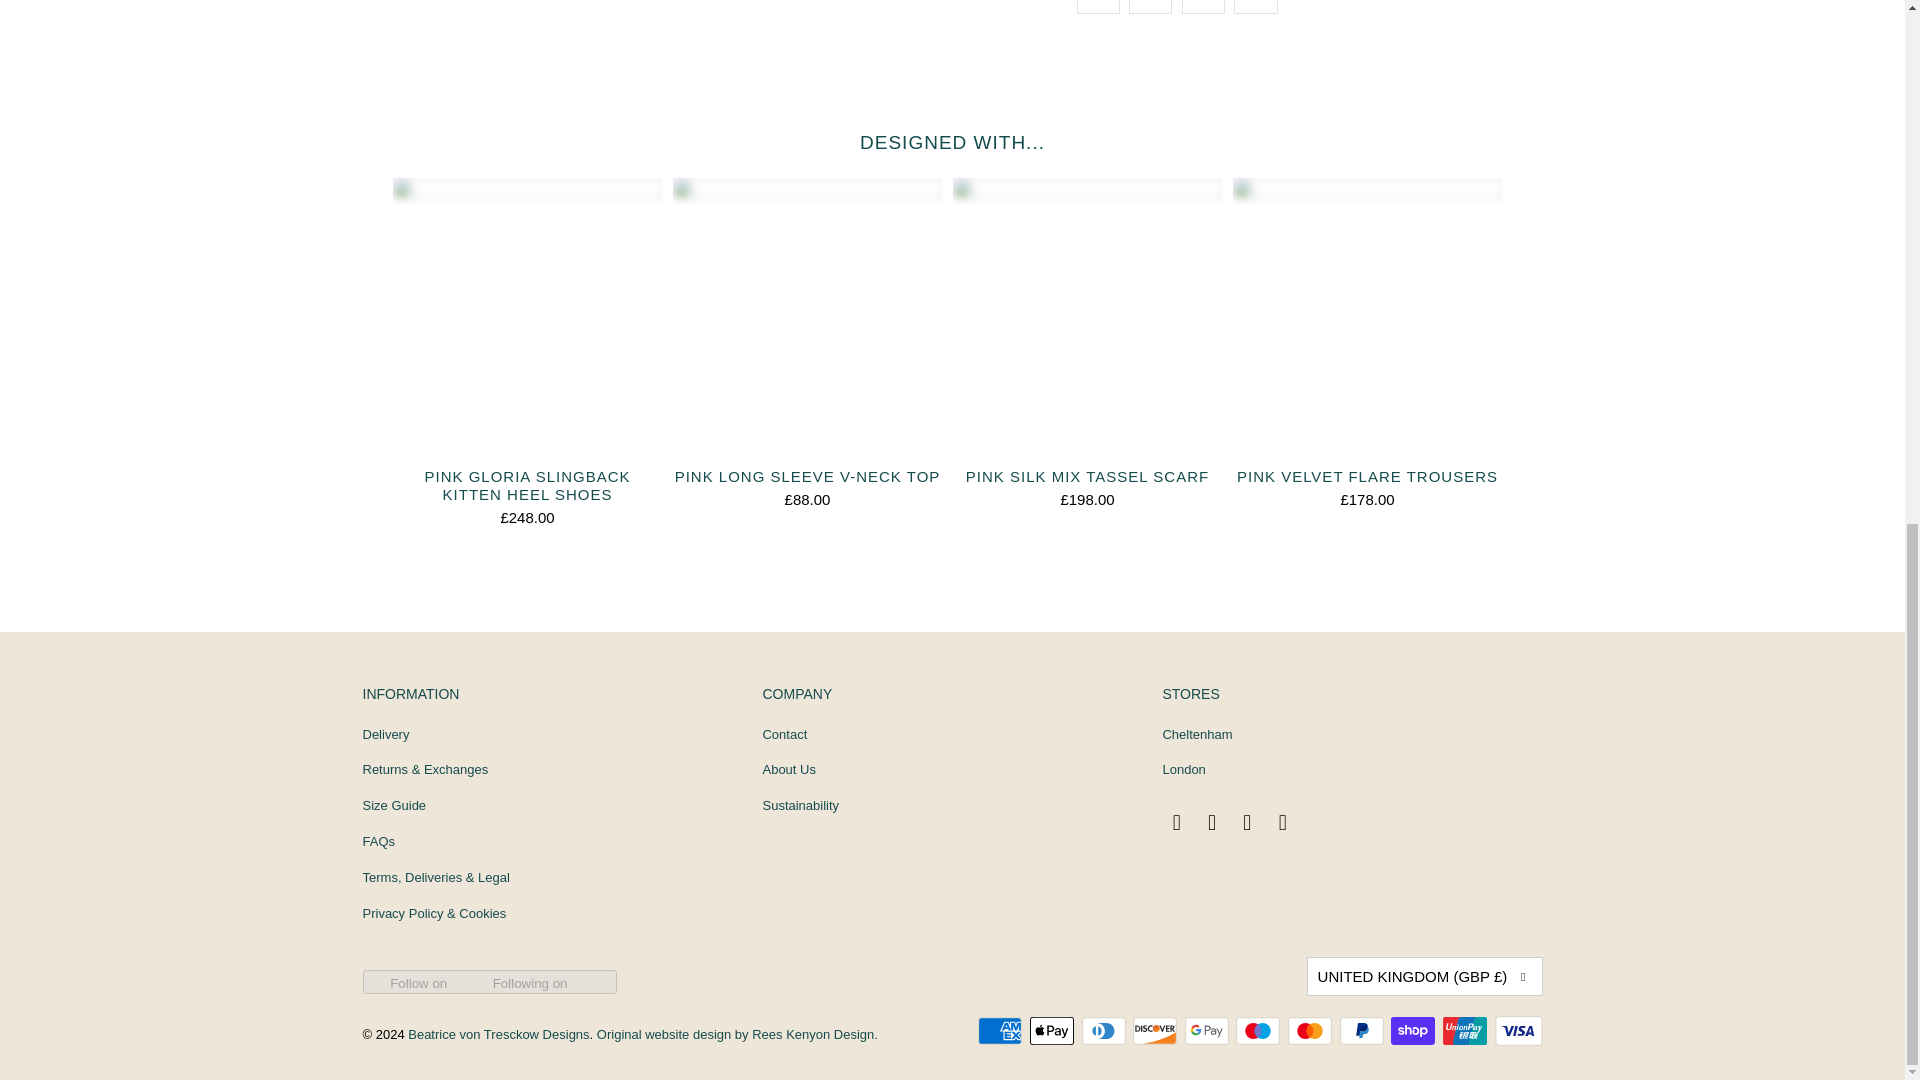 The image size is (1920, 1080). What do you see at coordinates (1312, 1031) in the screenshot?
I see `Mastercard` at bounding box center [1312, 1031].